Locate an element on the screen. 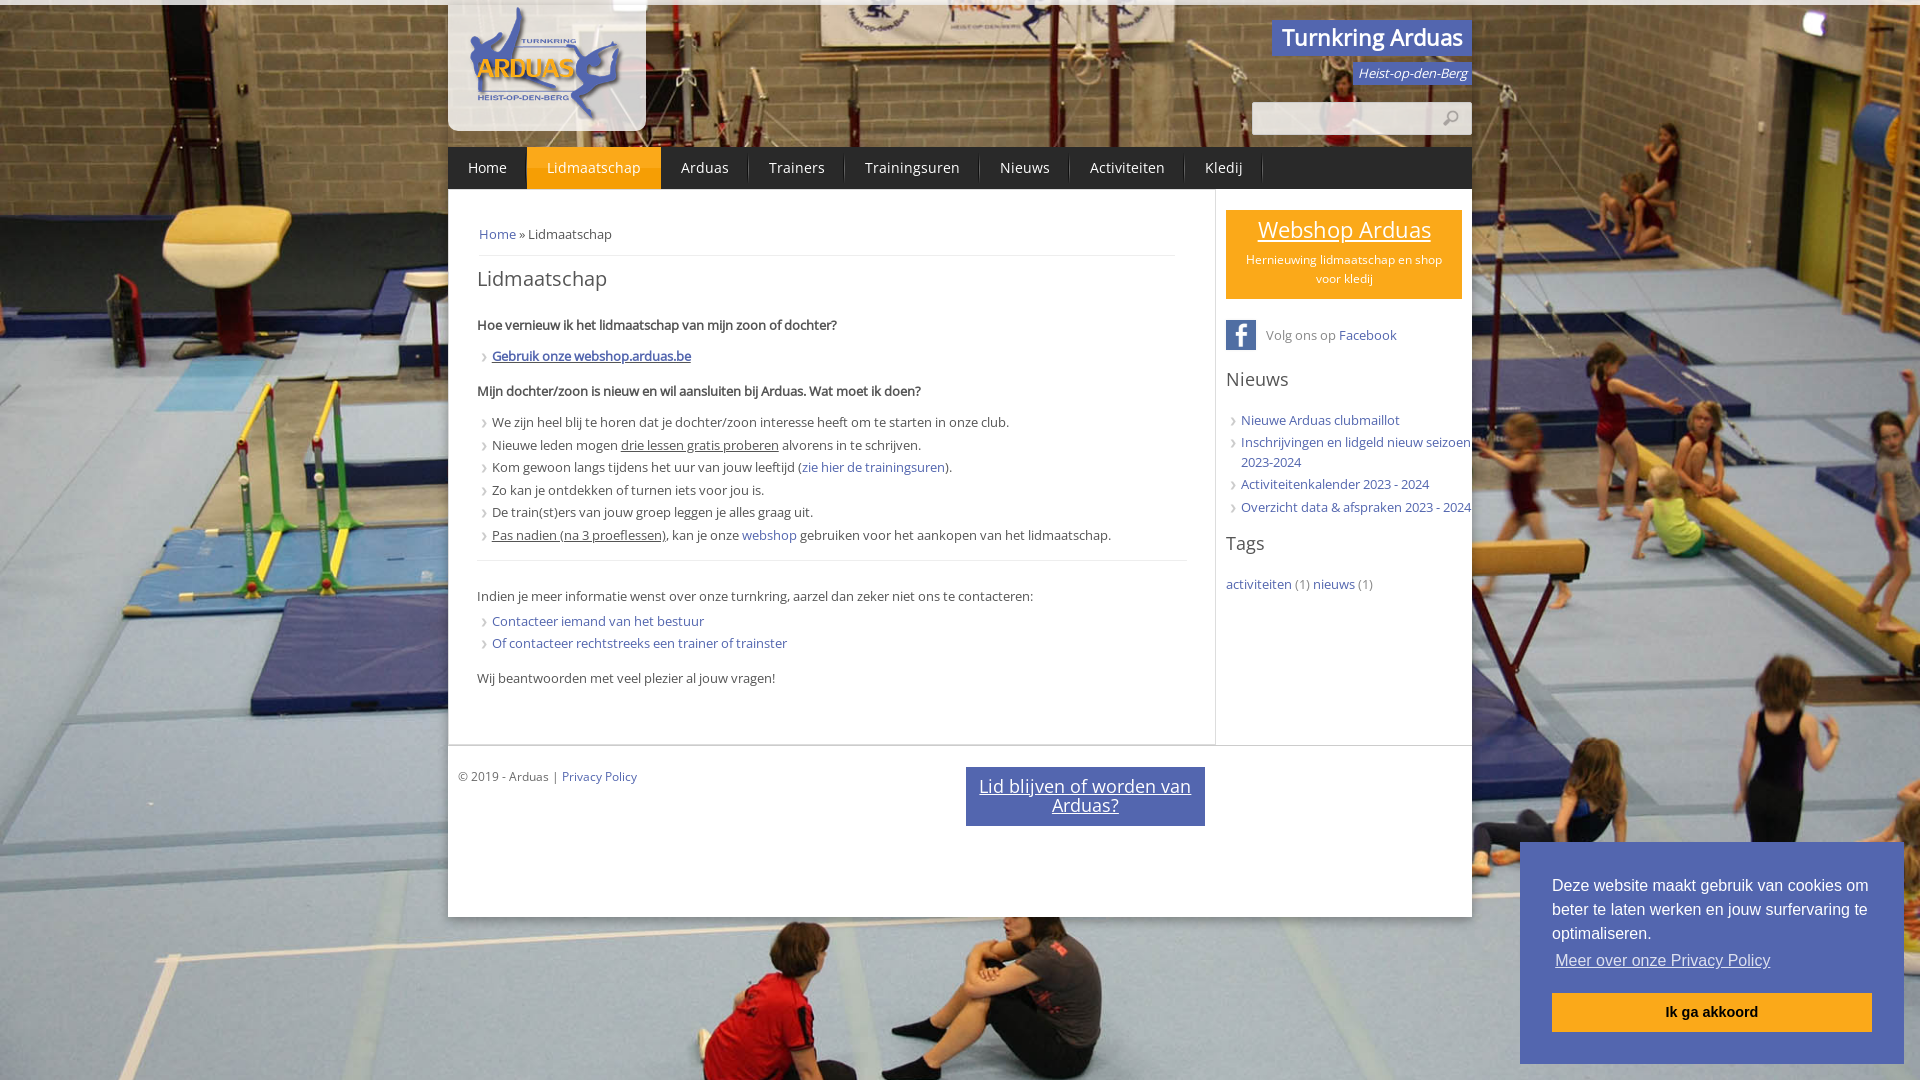 This screenshot has width=1920, height=1080. Activiteiten is located at coordinates (1128, 168).